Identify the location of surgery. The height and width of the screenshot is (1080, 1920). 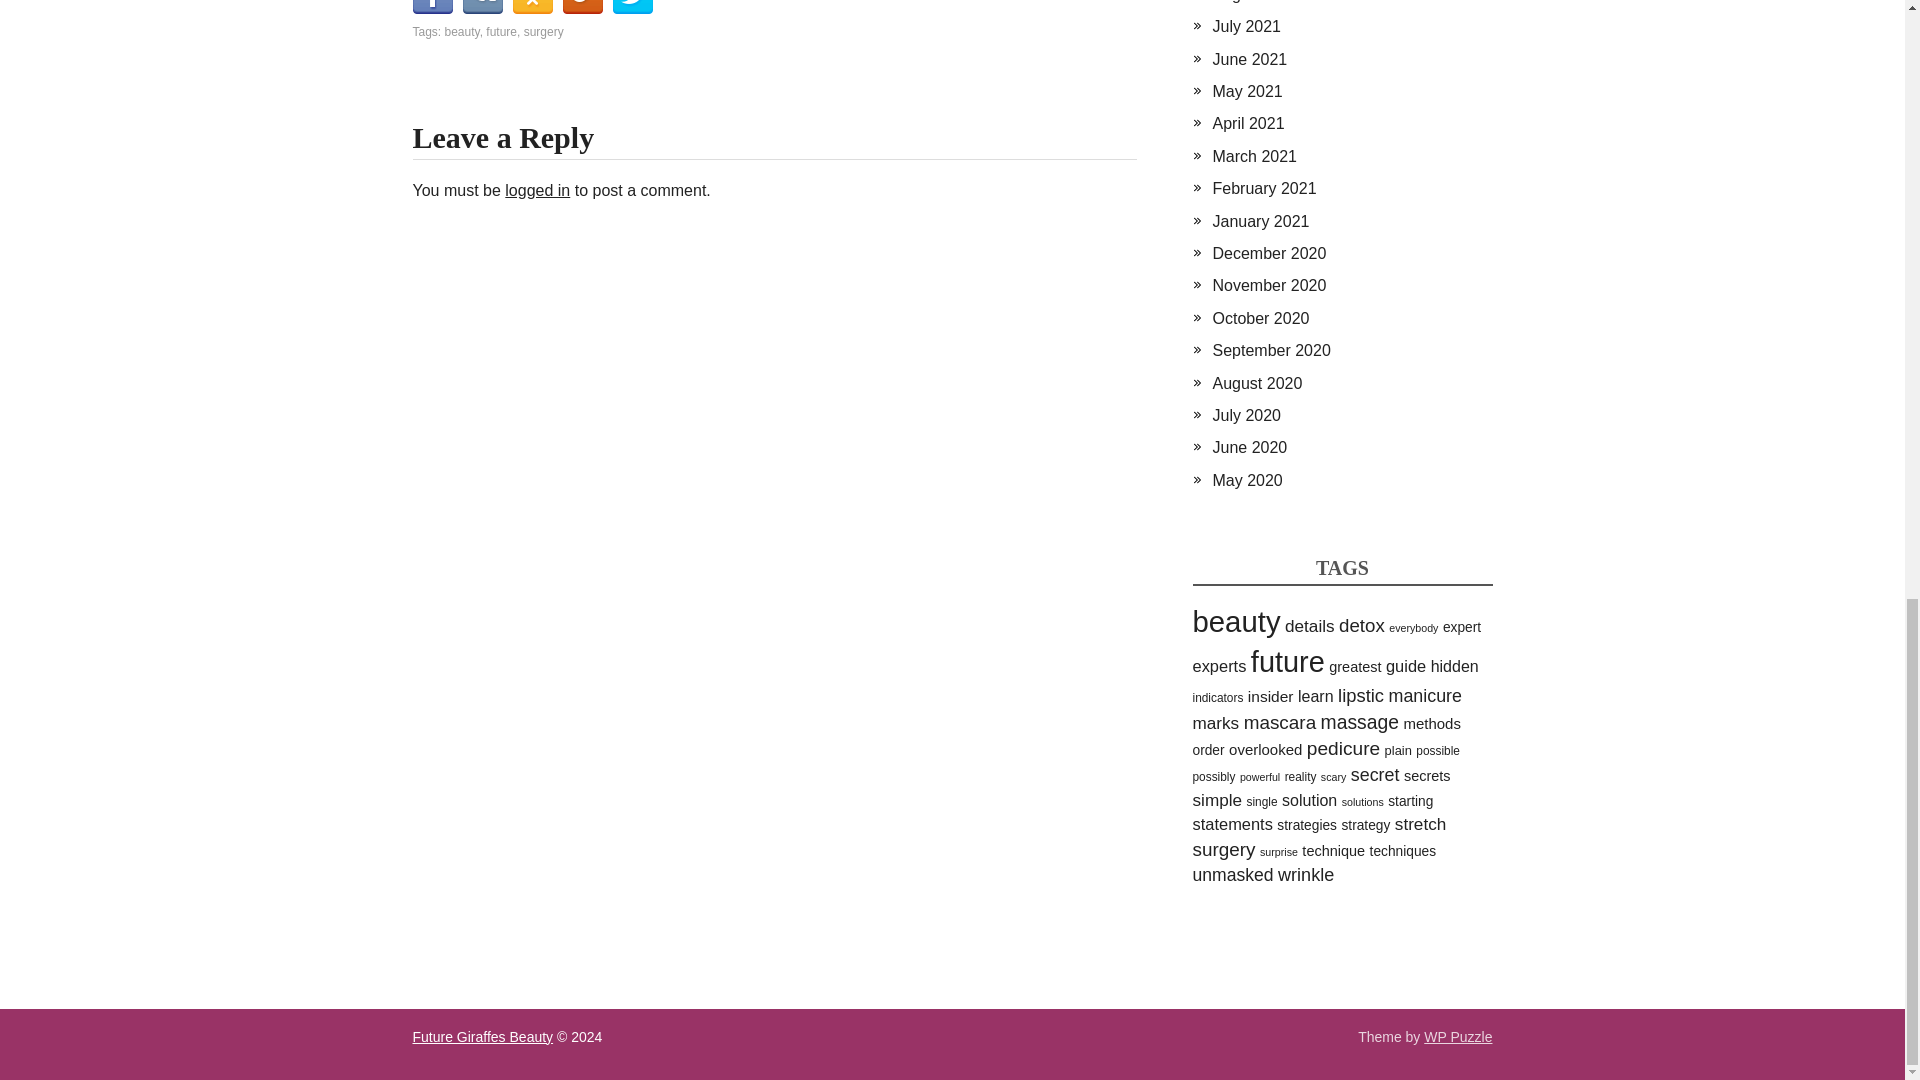
(544, 31).